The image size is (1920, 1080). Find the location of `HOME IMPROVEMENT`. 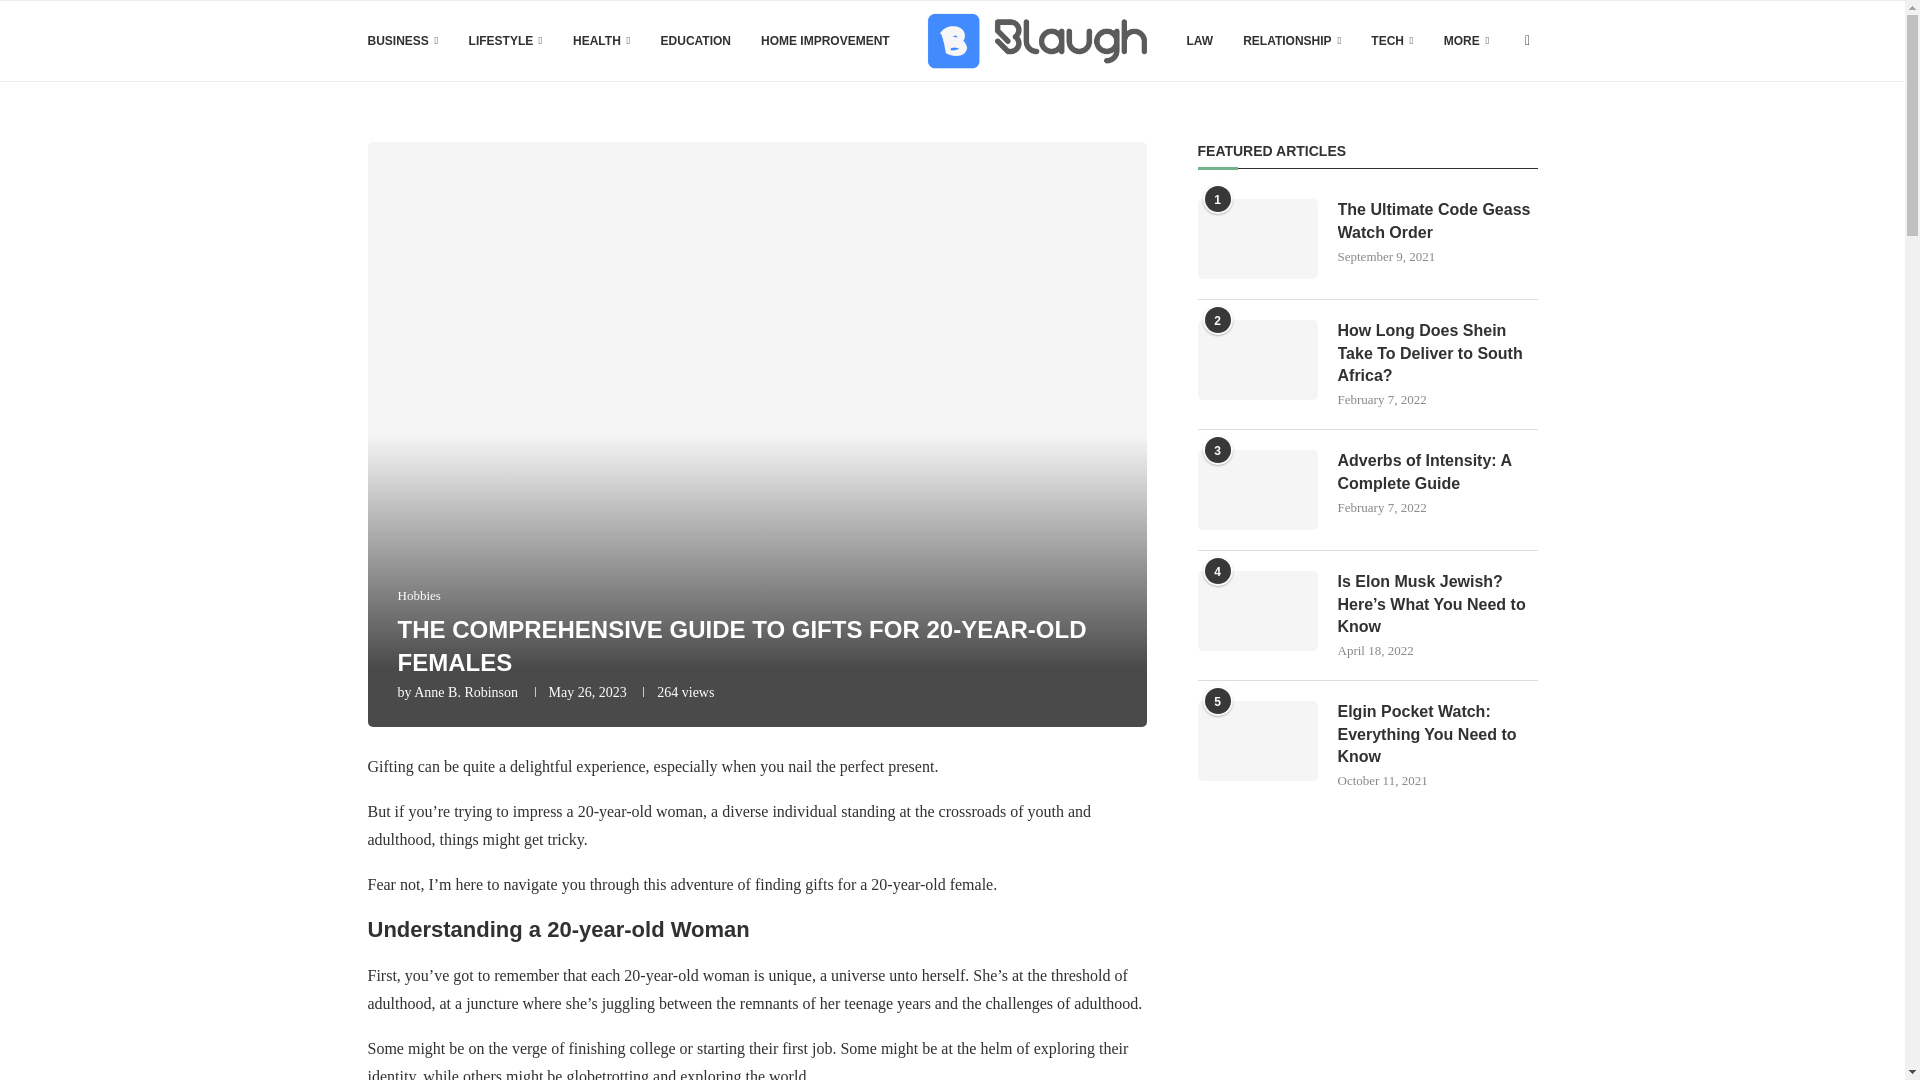

HOME IMPROVEMENT is located at coordinates (825, 41).